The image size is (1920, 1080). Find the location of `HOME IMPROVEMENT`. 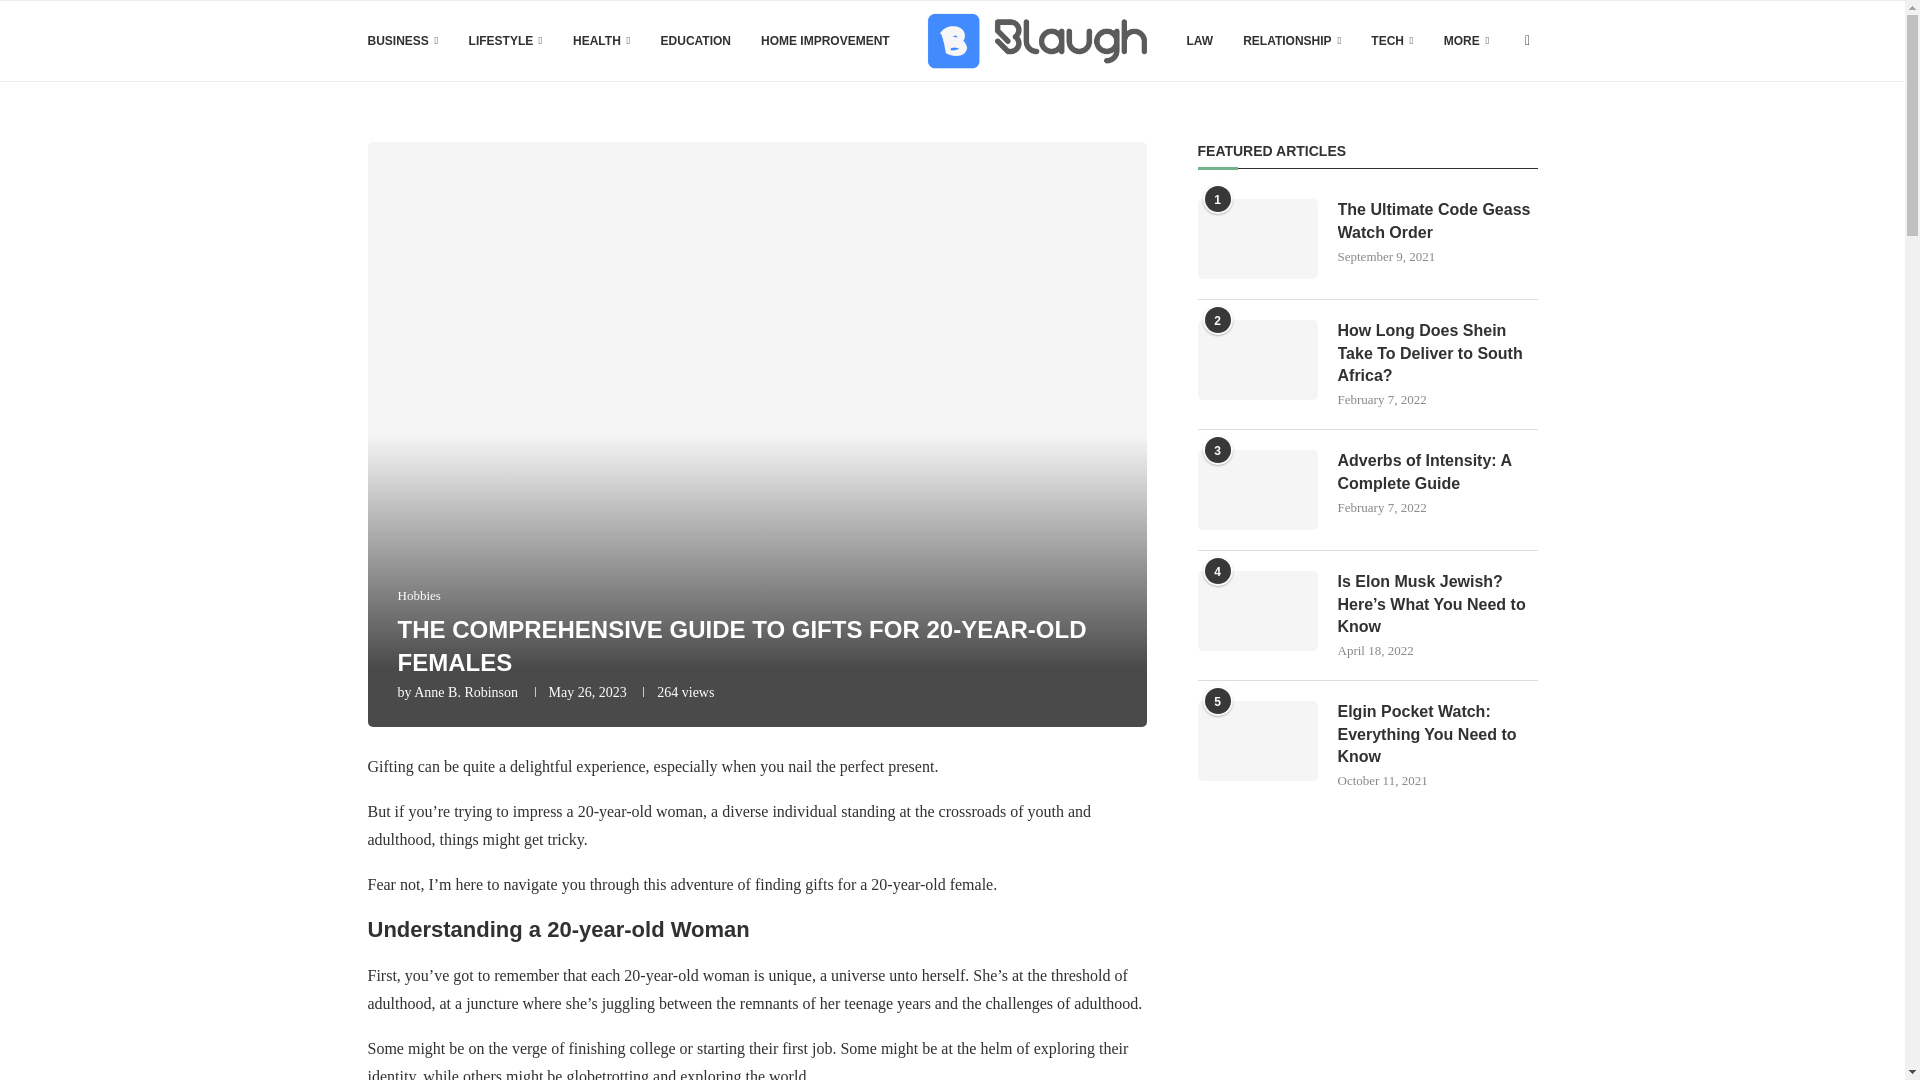

HOME IMPROVEMENT is located at coordinates (825, 41).